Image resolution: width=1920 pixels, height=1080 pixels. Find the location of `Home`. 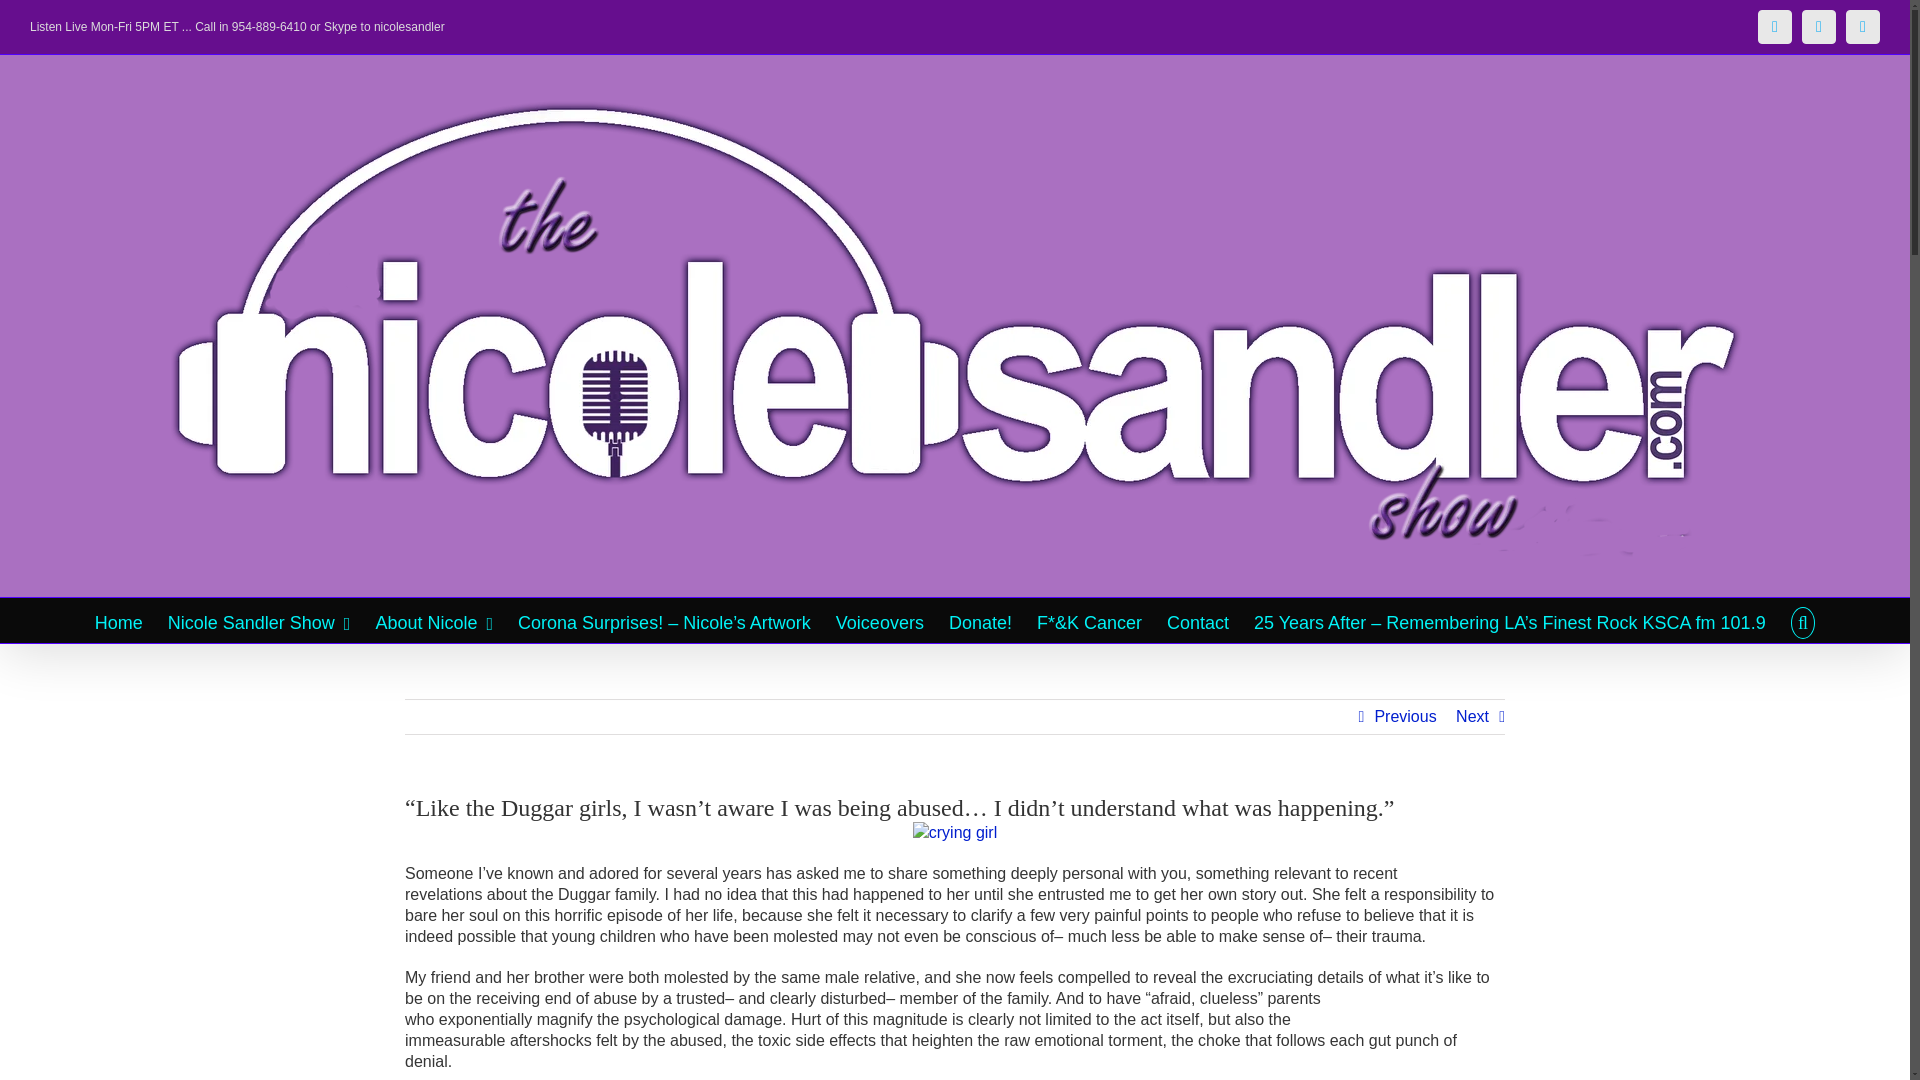

Home is located at coordinates (118, 620).